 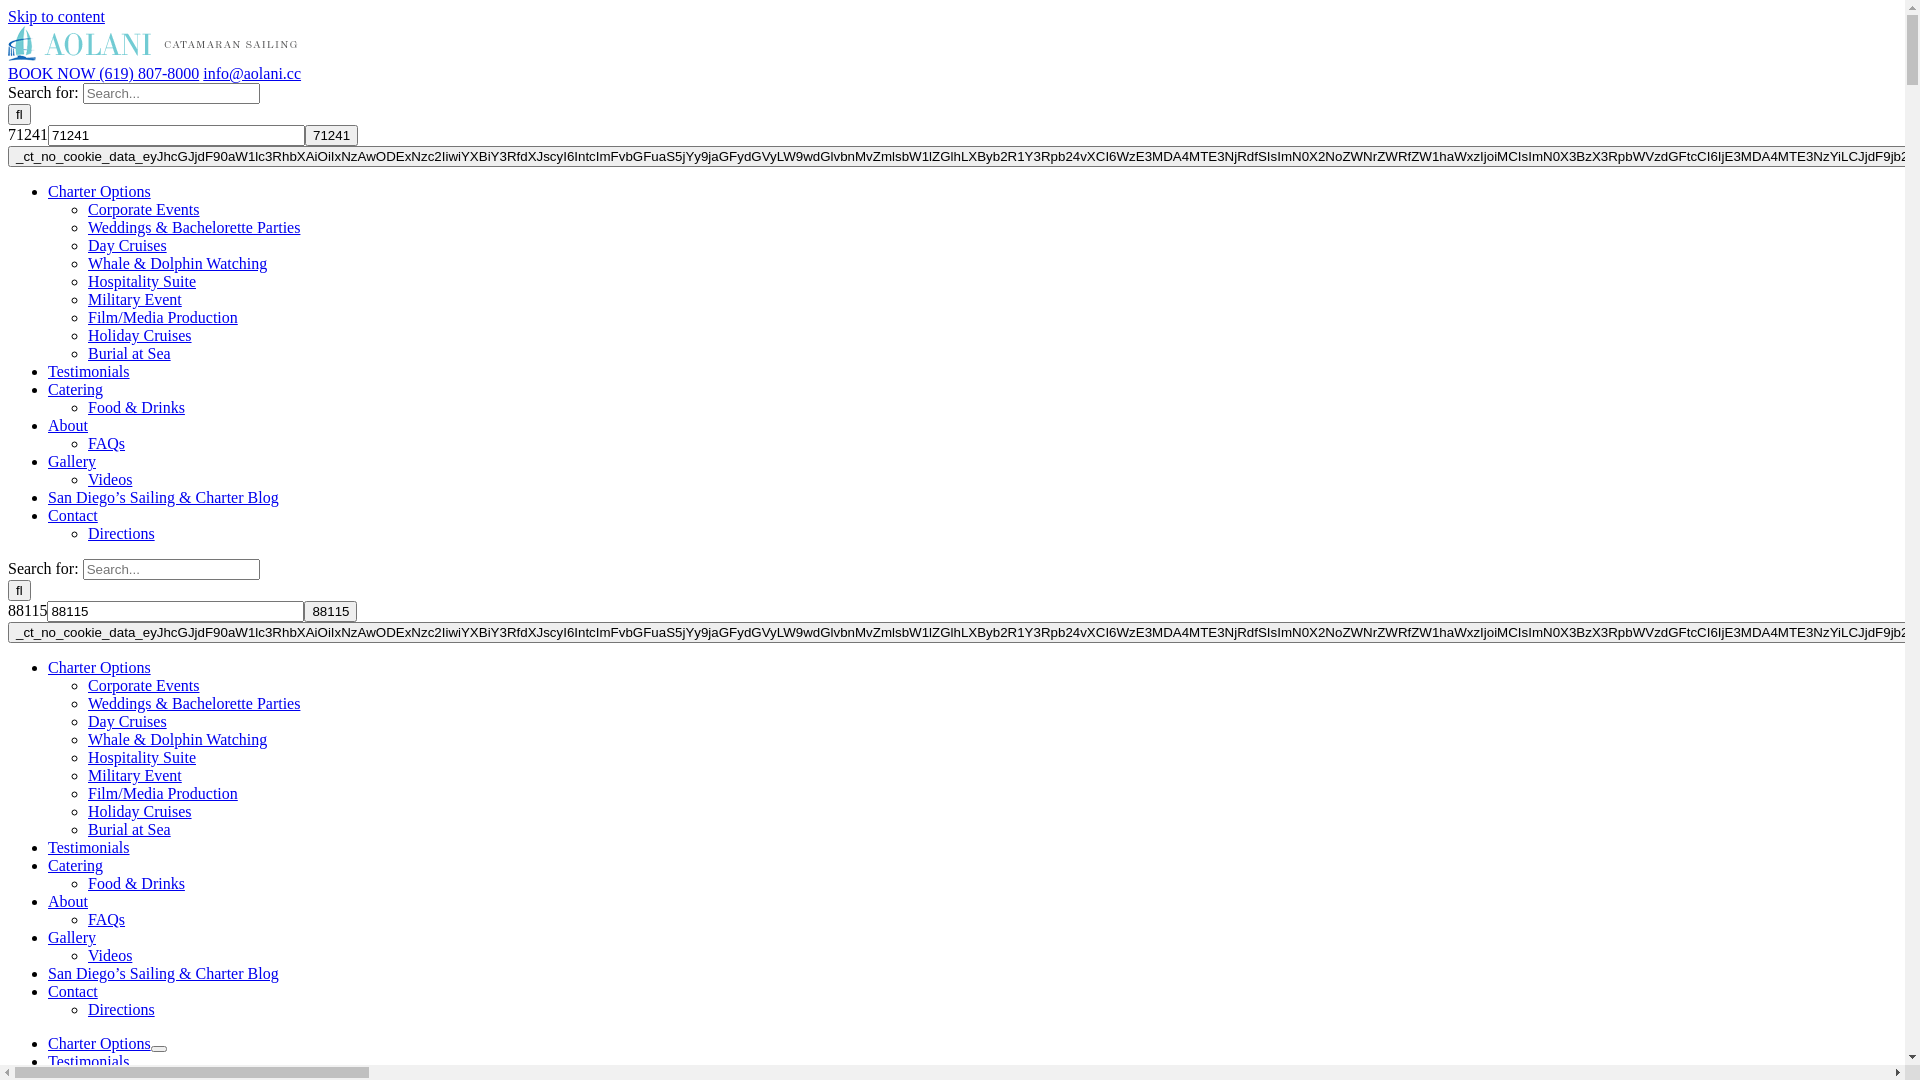 What do you see at coordinates (163, 794) in the screenshot?
I see `Film/Media Production` at bounding box center [163, 794].